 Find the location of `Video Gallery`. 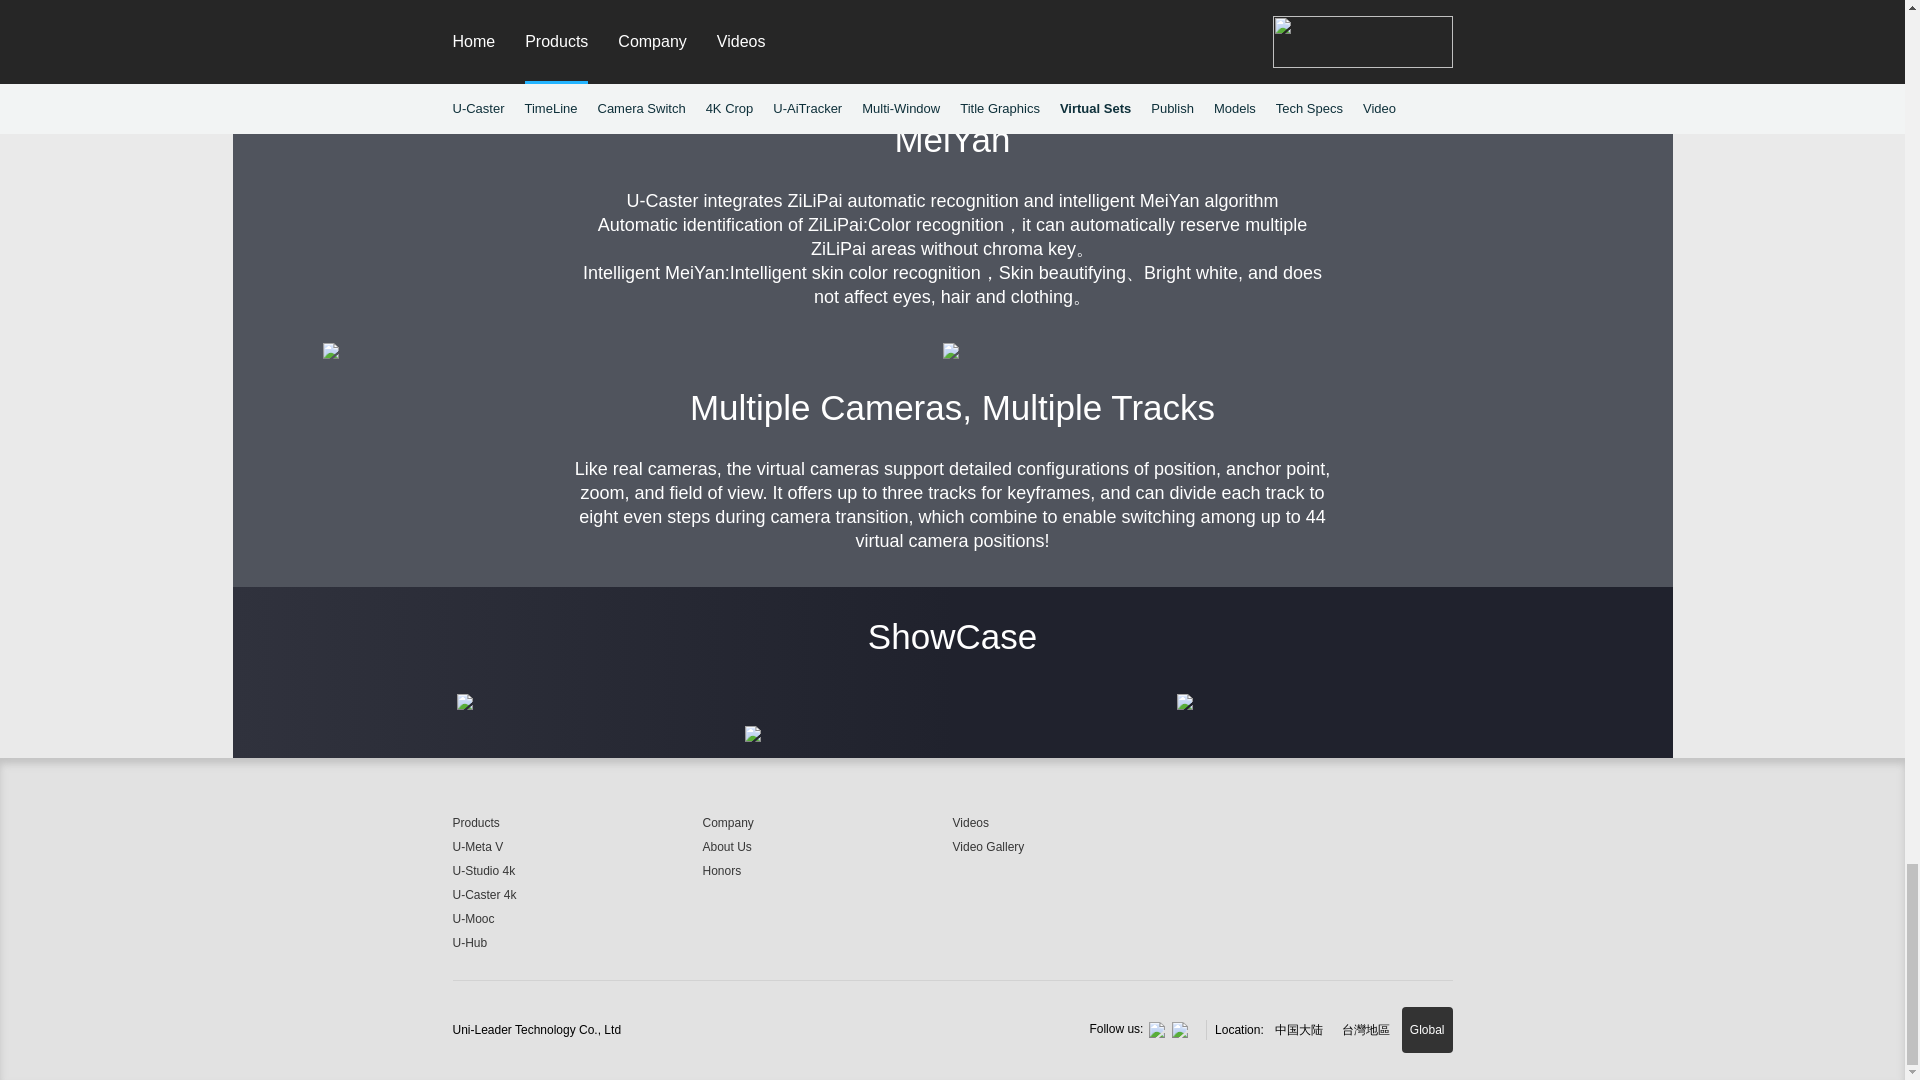

Video Gallery is located at coordinates (1076, 846).